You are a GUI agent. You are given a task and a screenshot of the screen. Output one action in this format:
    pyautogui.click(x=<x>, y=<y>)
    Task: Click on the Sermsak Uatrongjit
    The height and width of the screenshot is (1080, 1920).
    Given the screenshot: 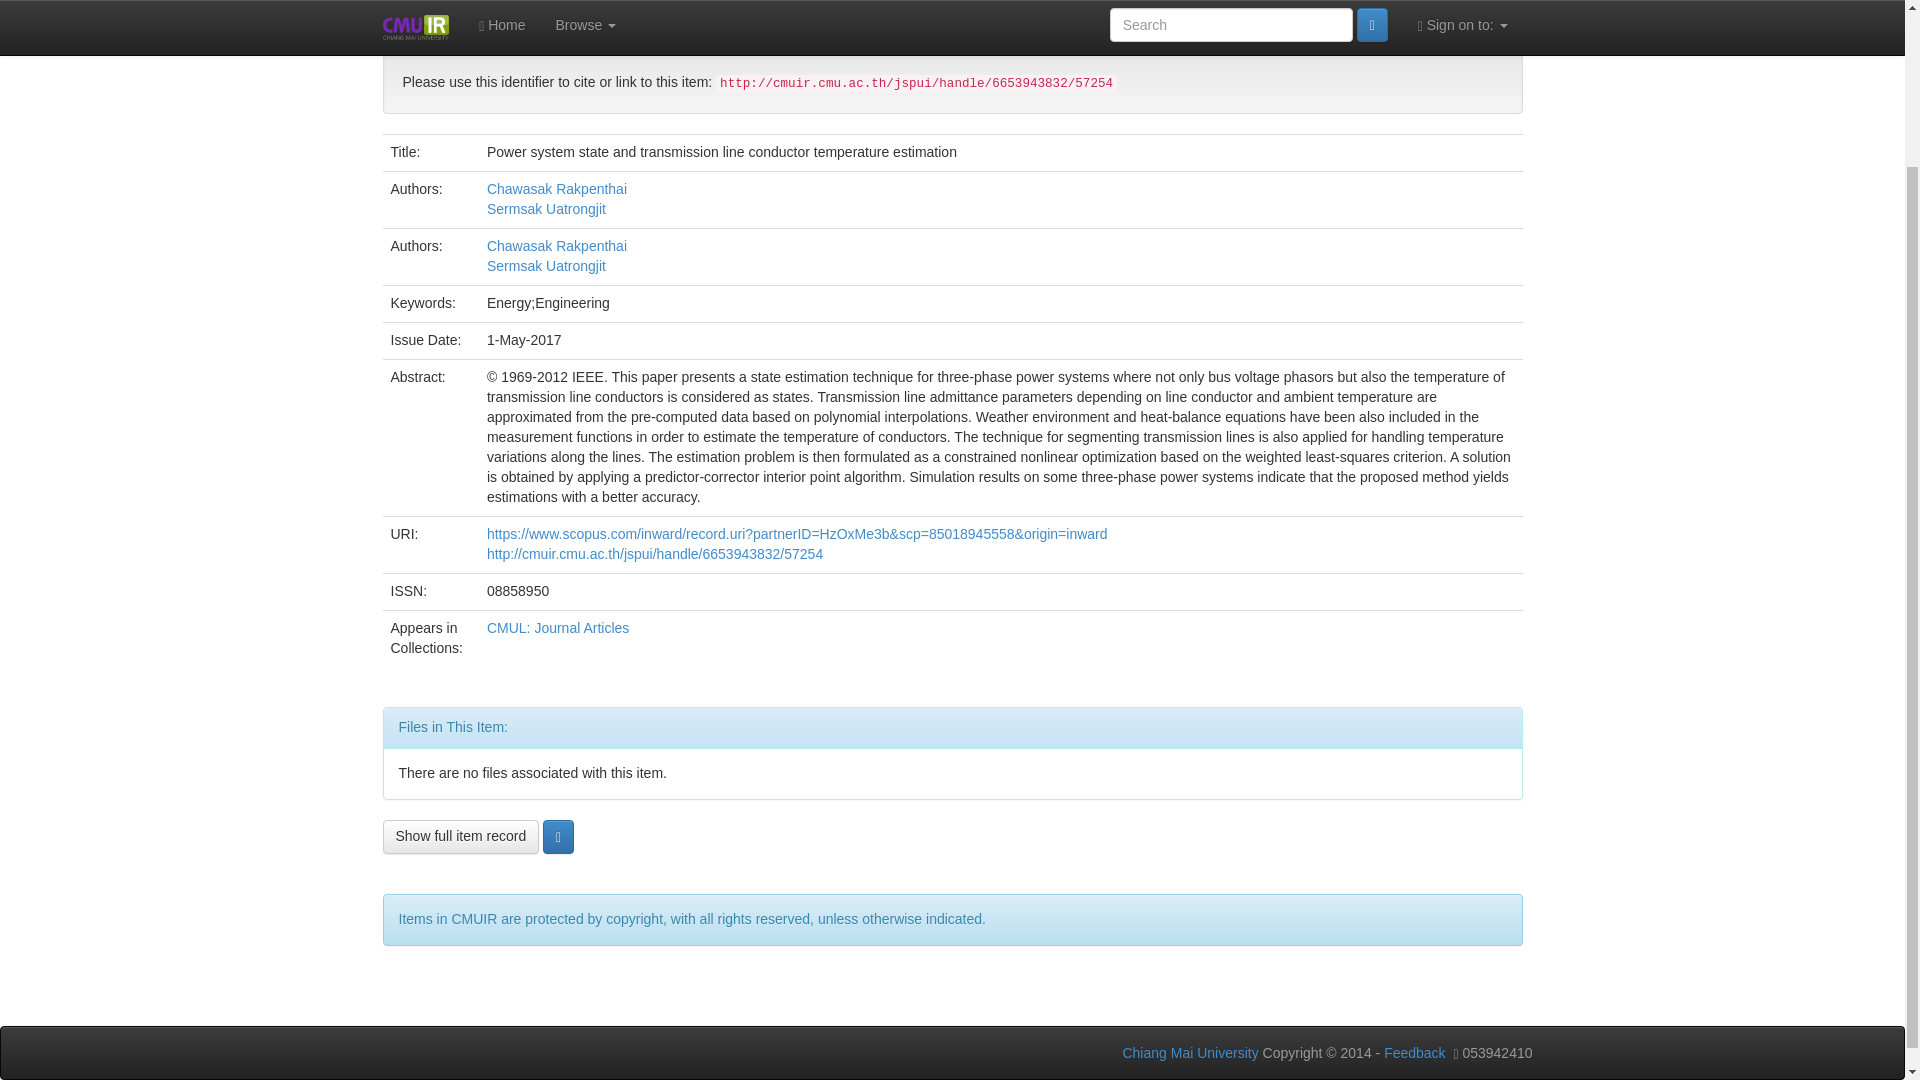 What is the action you would take?
    pyautogui.click(x=546, y=208)
    